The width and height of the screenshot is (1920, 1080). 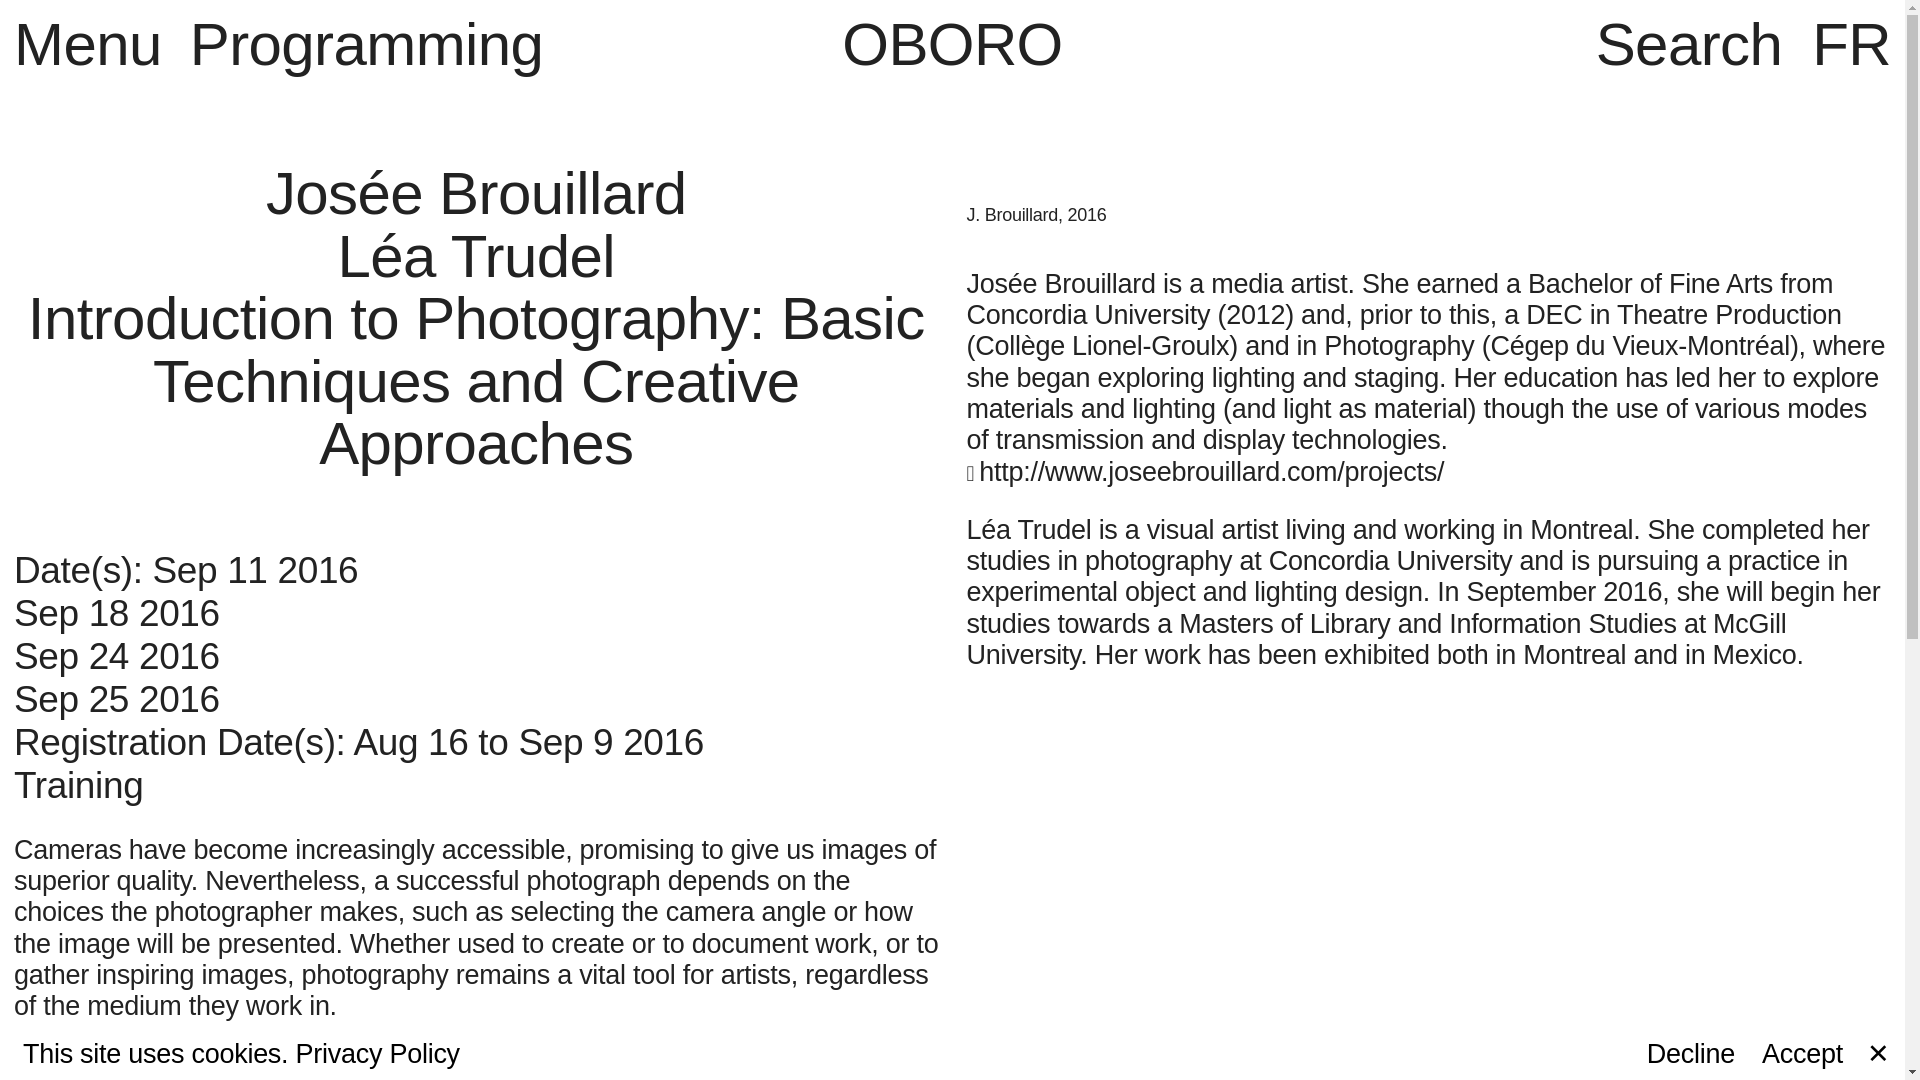 What do you see at coordinates (1852, 44) in the screenshot?
I see `FR` at bounding box center [1852, 44].